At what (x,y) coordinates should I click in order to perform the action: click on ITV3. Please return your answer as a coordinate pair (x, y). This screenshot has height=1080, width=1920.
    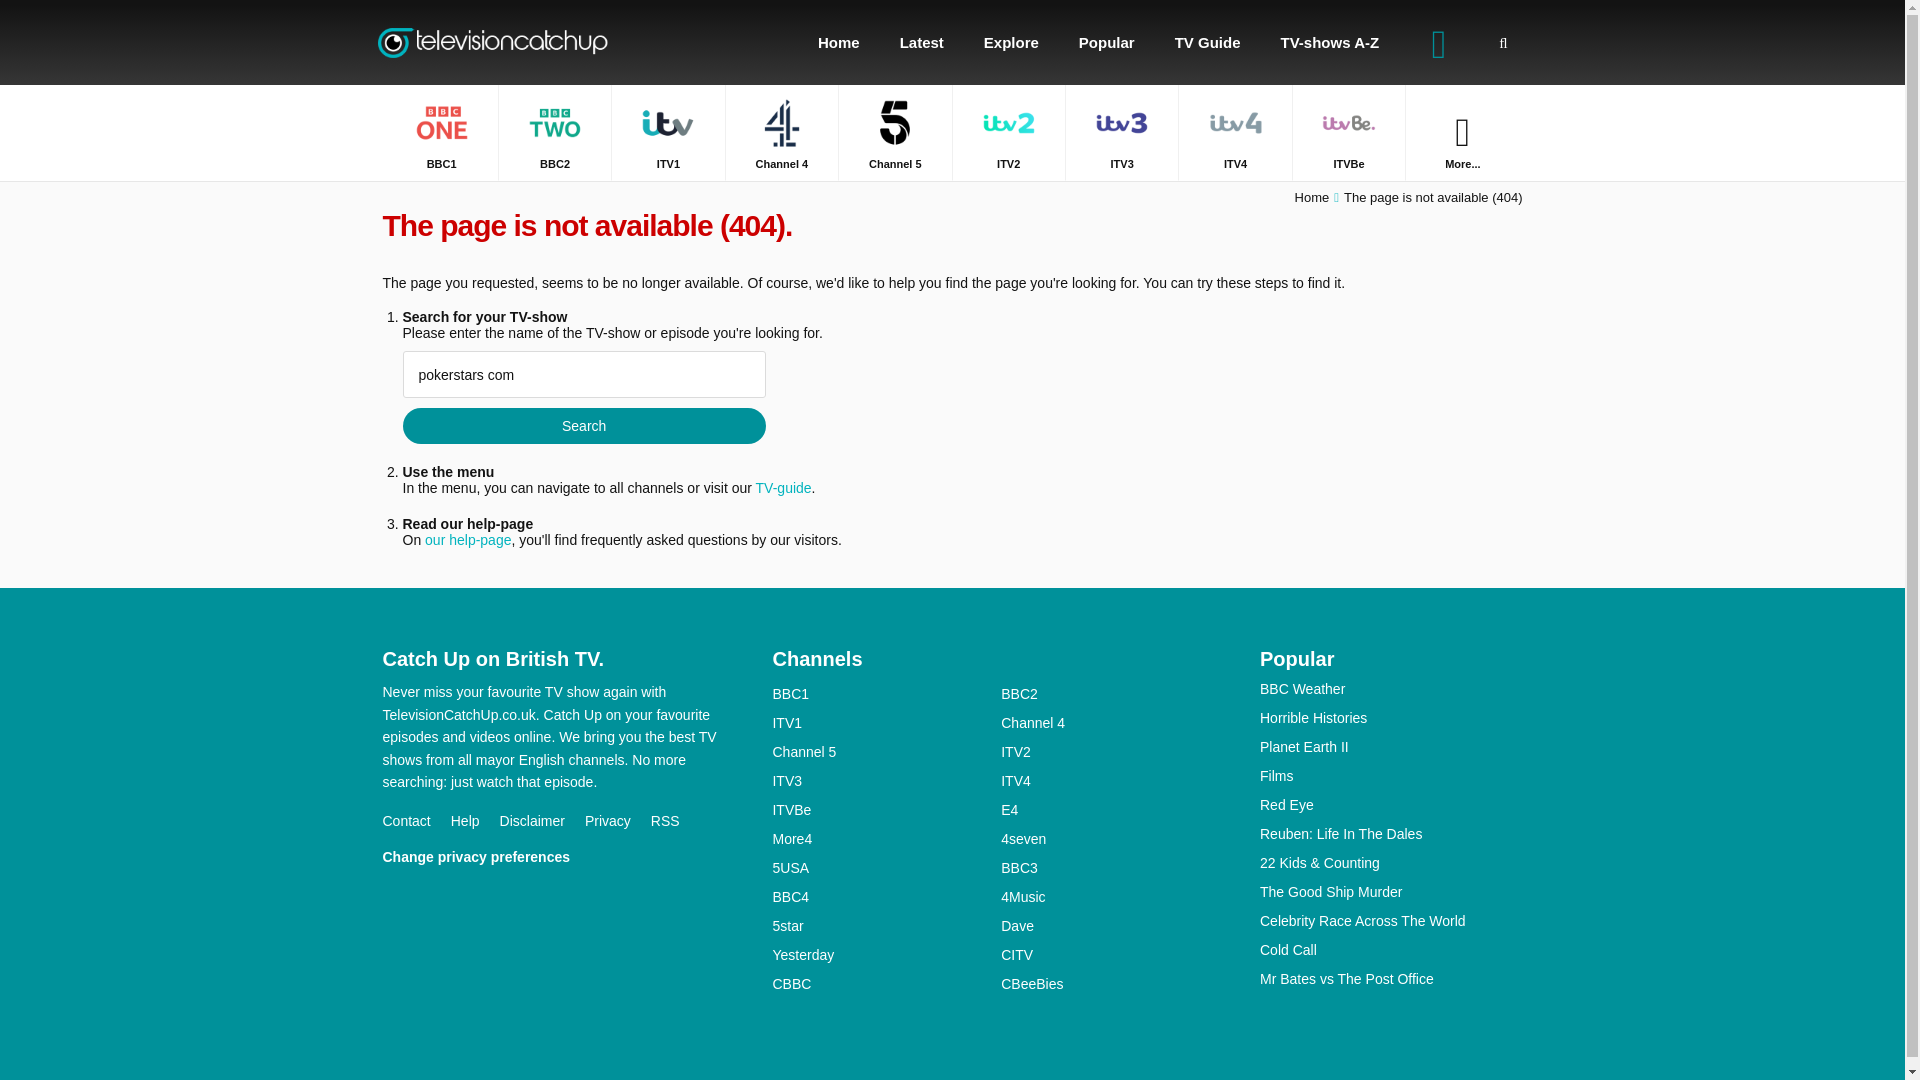
    Looking at the image, I should click on (1122, 132).